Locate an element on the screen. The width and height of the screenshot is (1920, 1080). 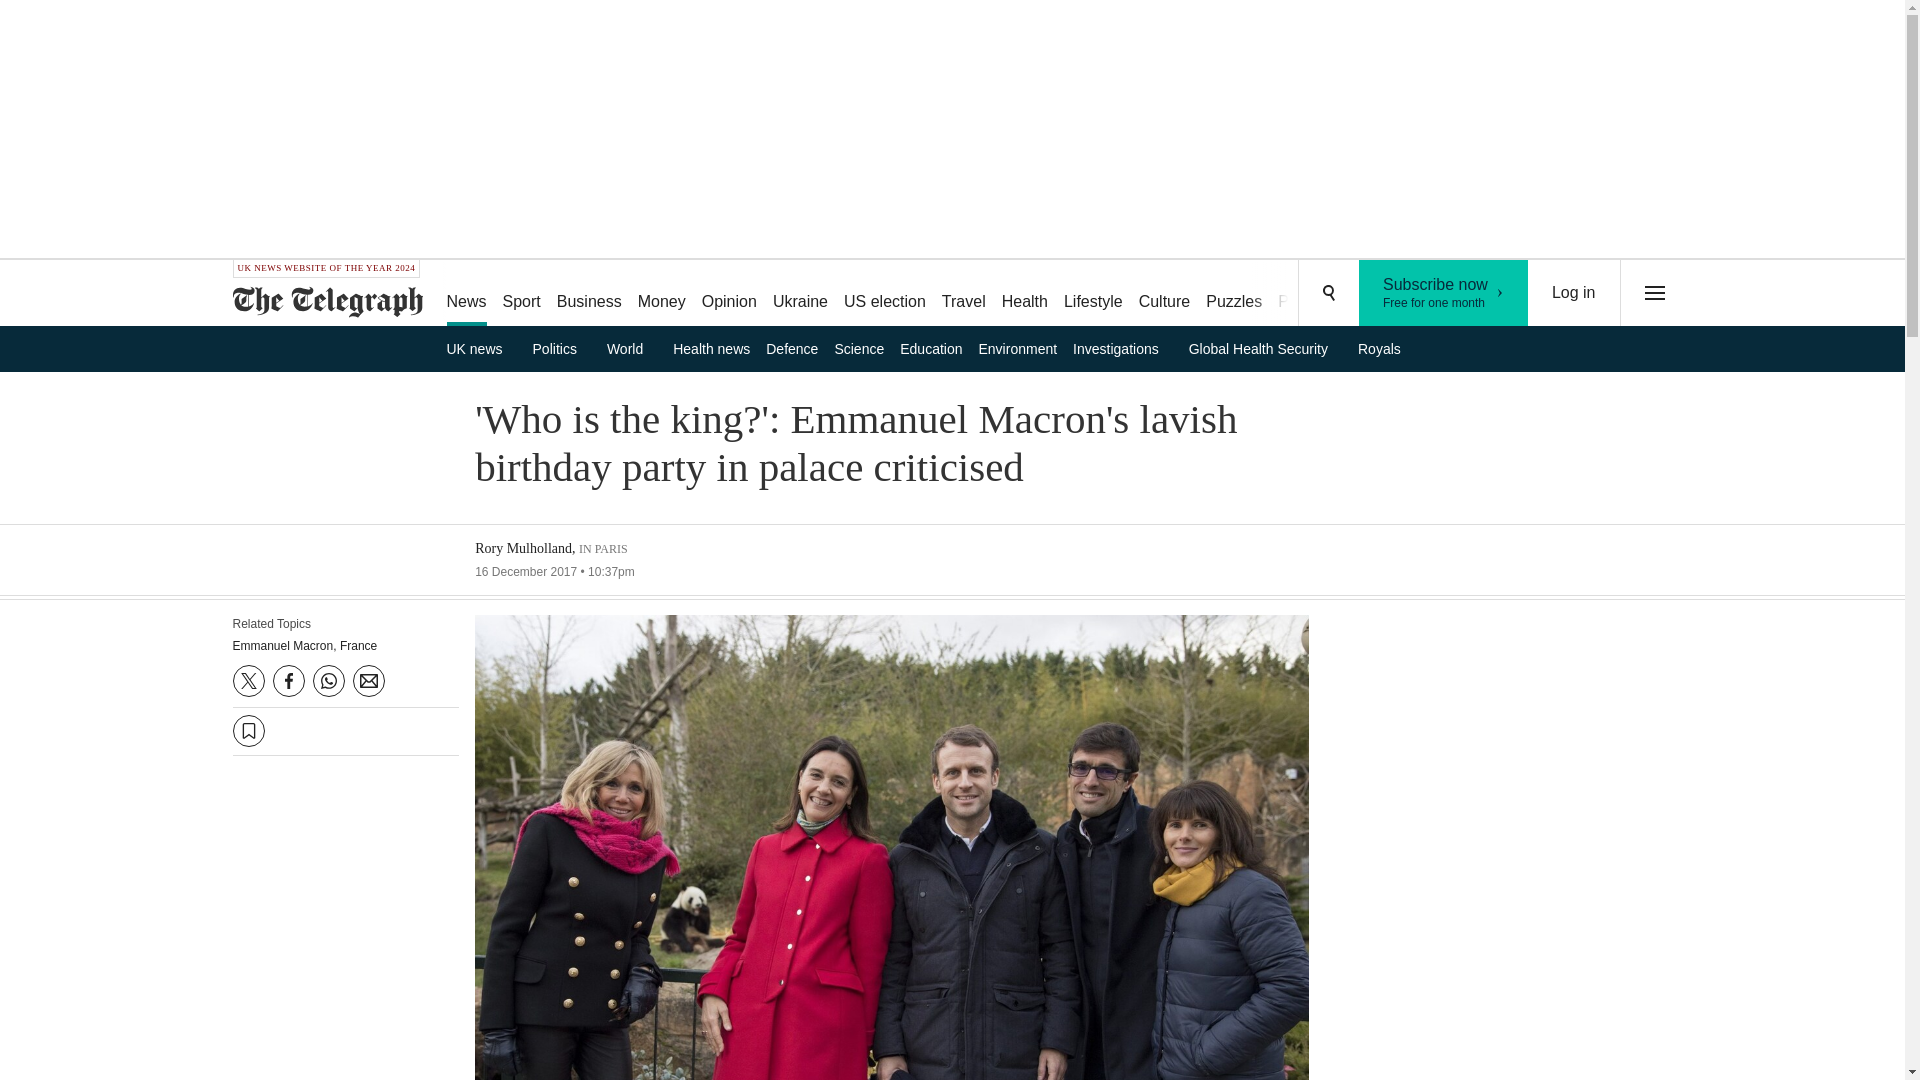
UK news is located at coordinates (480, 348).